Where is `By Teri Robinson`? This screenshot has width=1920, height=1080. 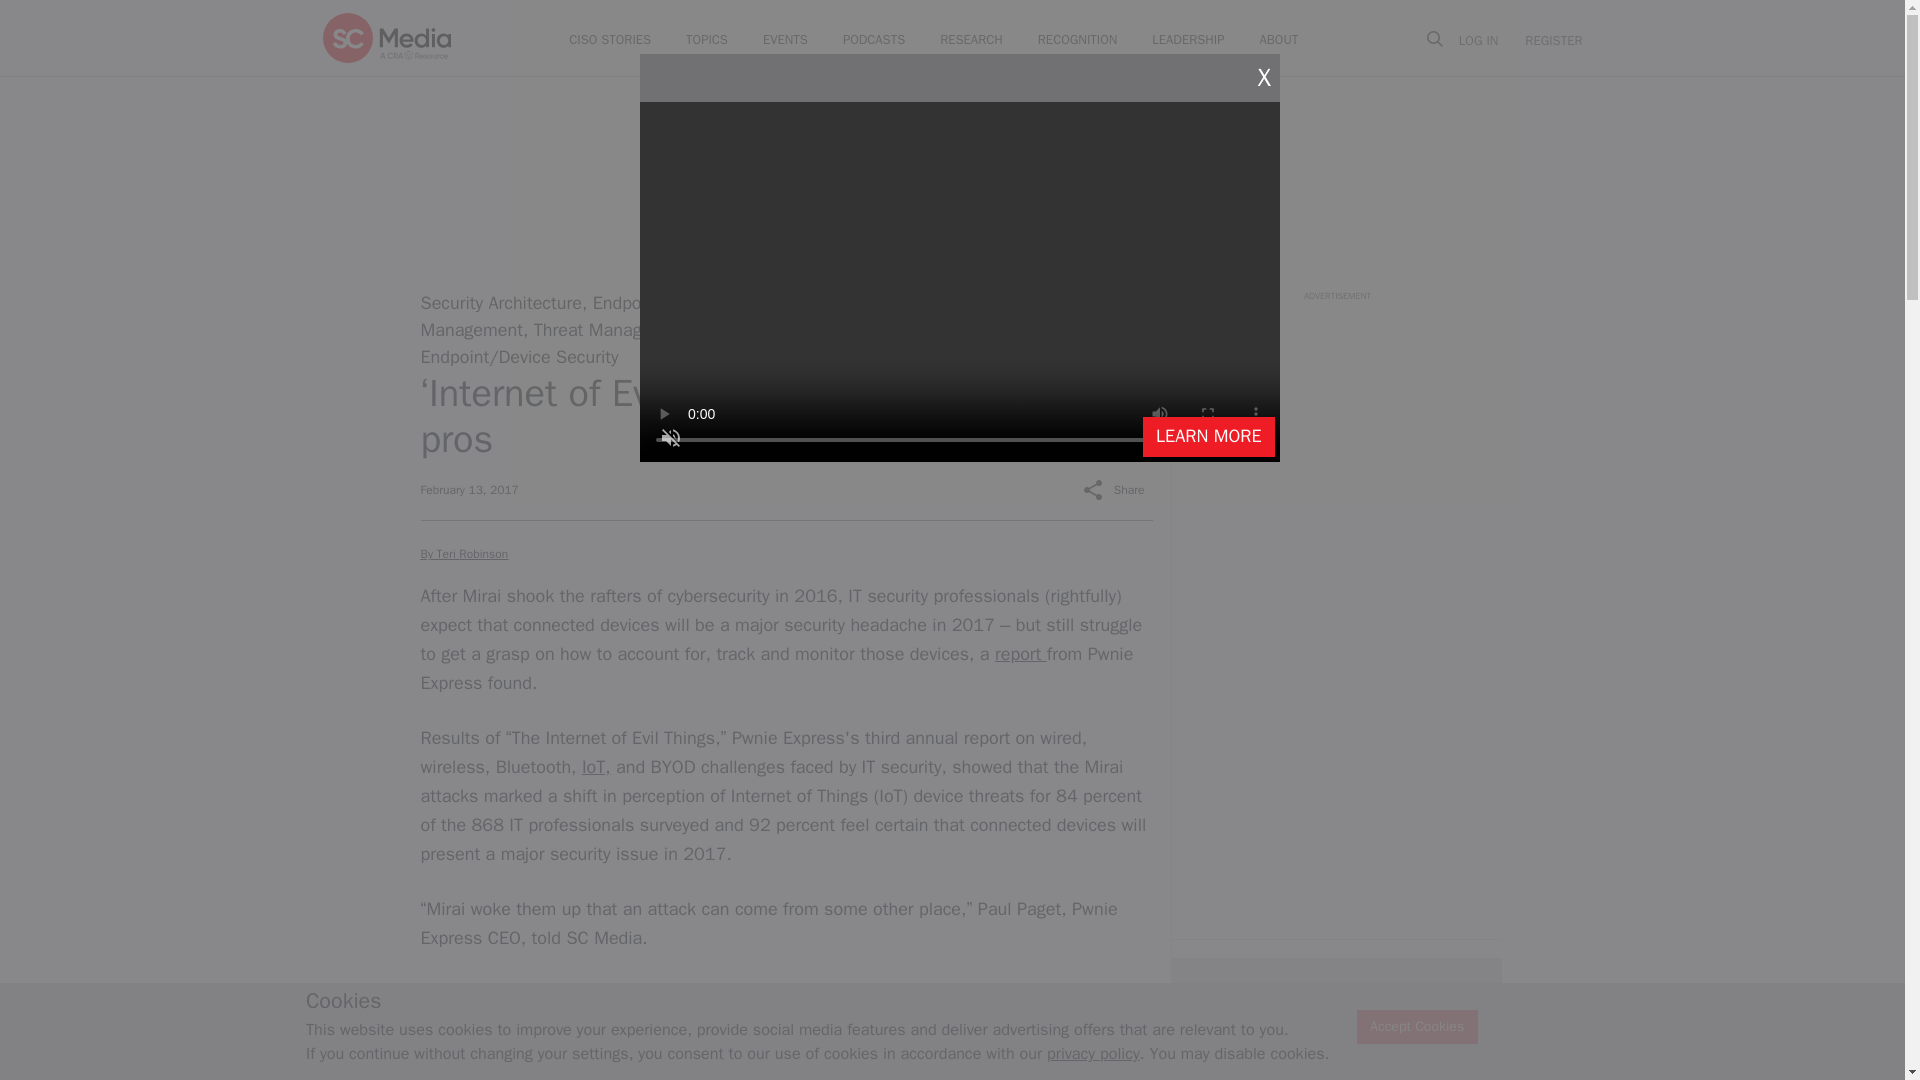 By Teri Robinson is located at coordinates (464, 554).